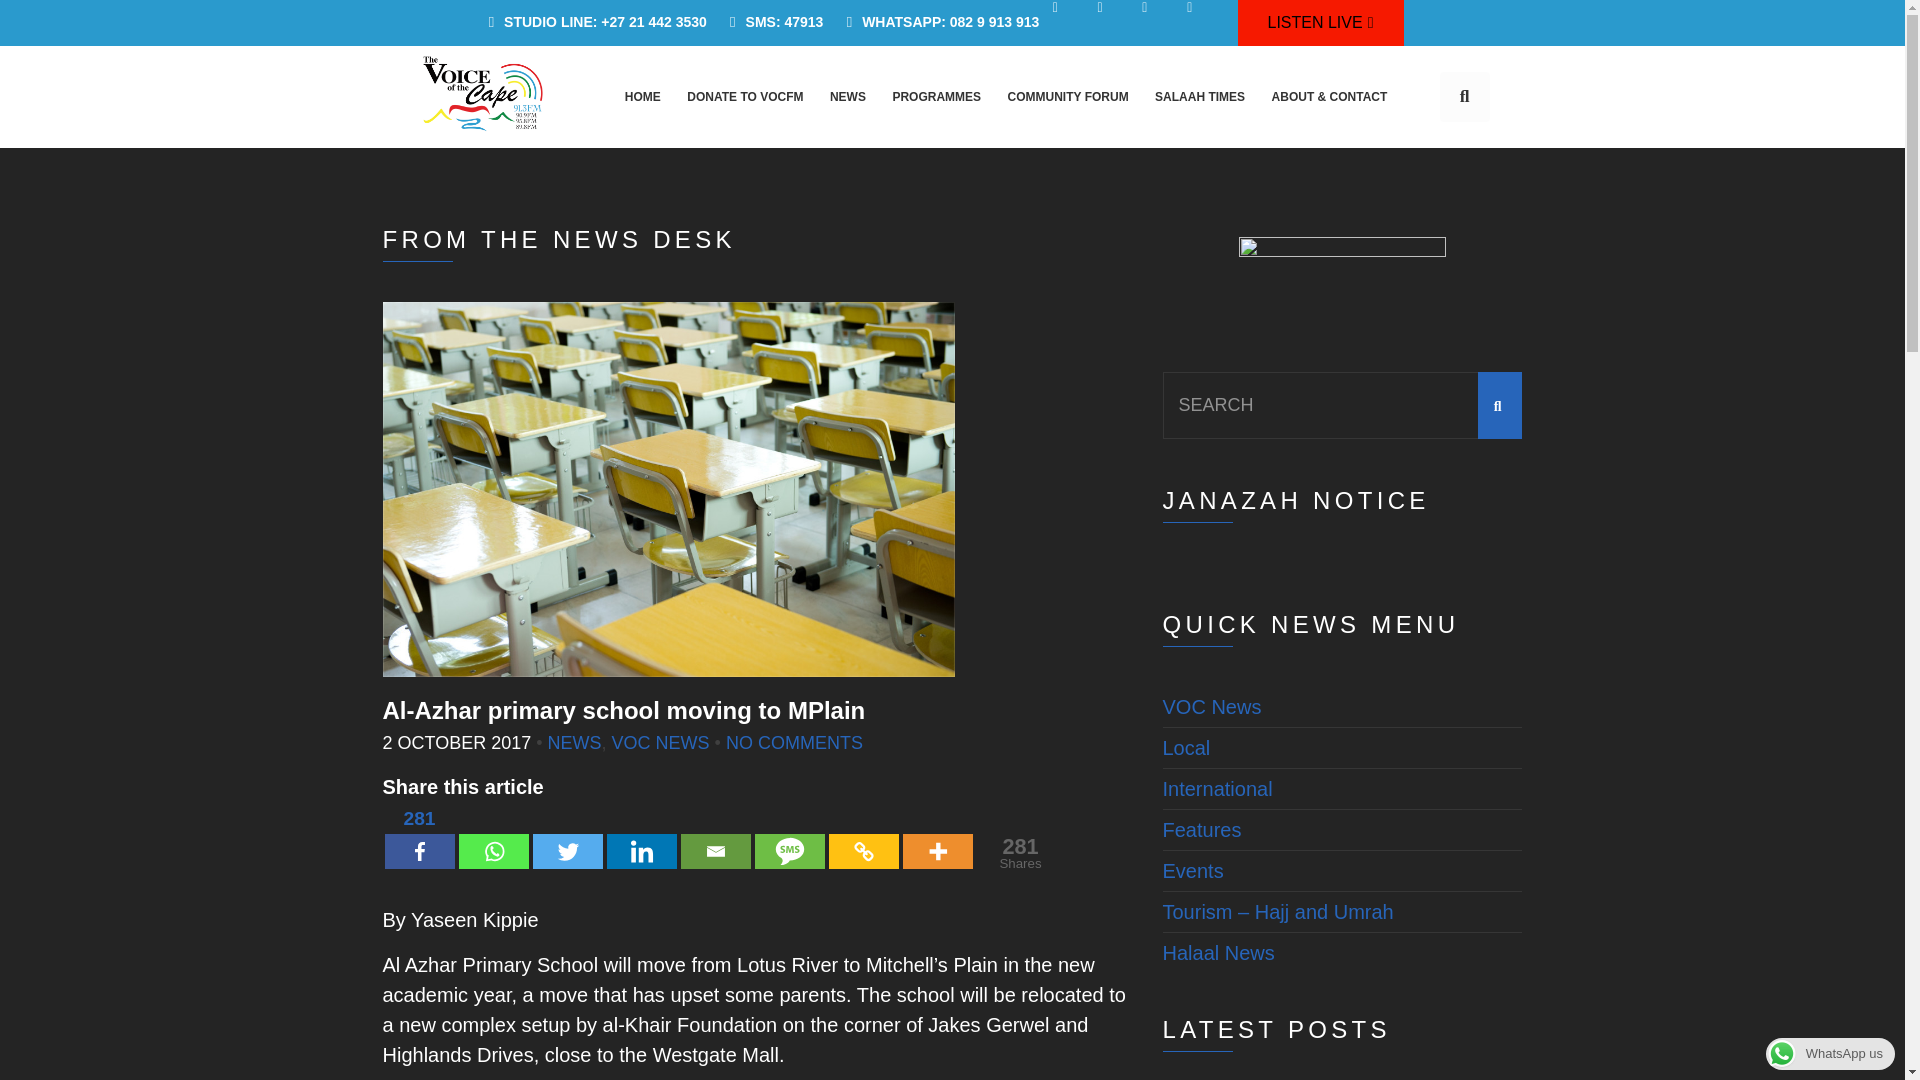  What do you see at coordinates (1021, 852) in the screenshot?
I see `Total Shares` at bounding box center [1021, 852].